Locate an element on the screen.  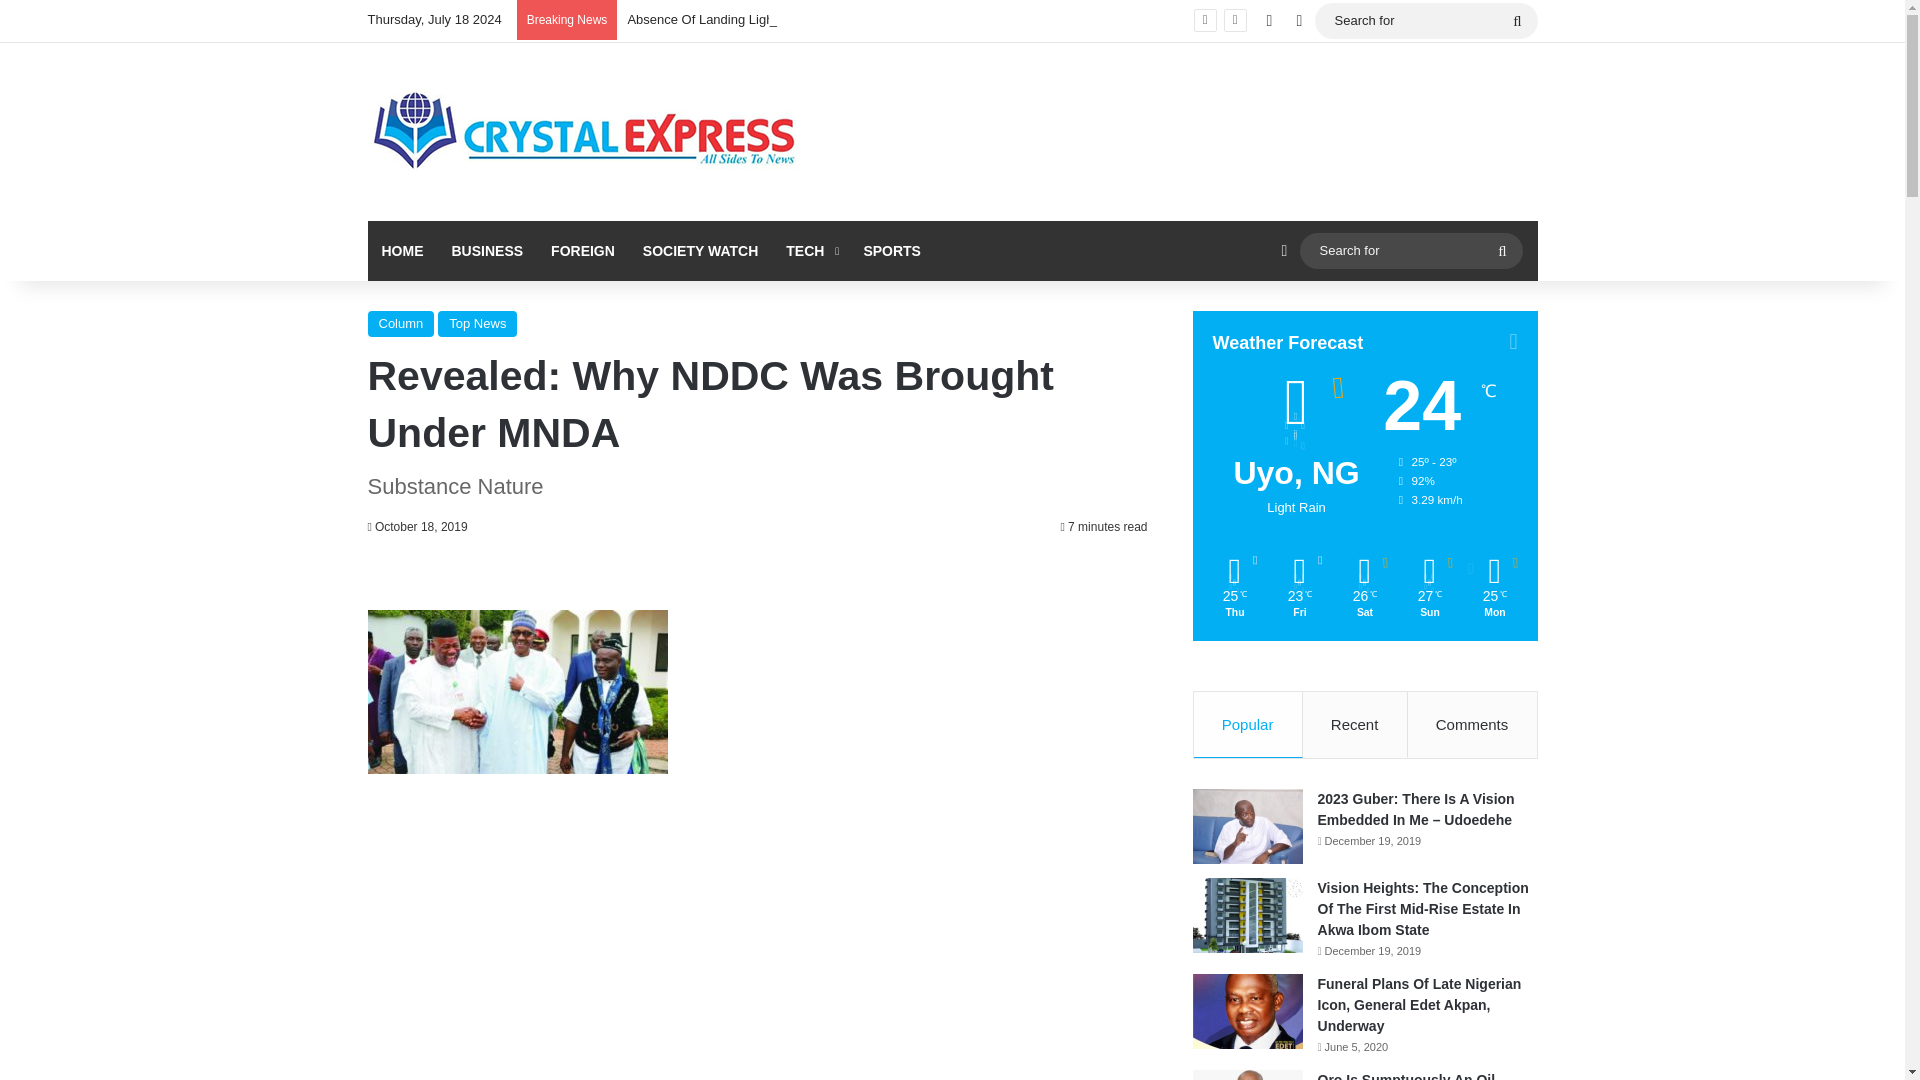
Recent is located at coordinates (1355, 725).